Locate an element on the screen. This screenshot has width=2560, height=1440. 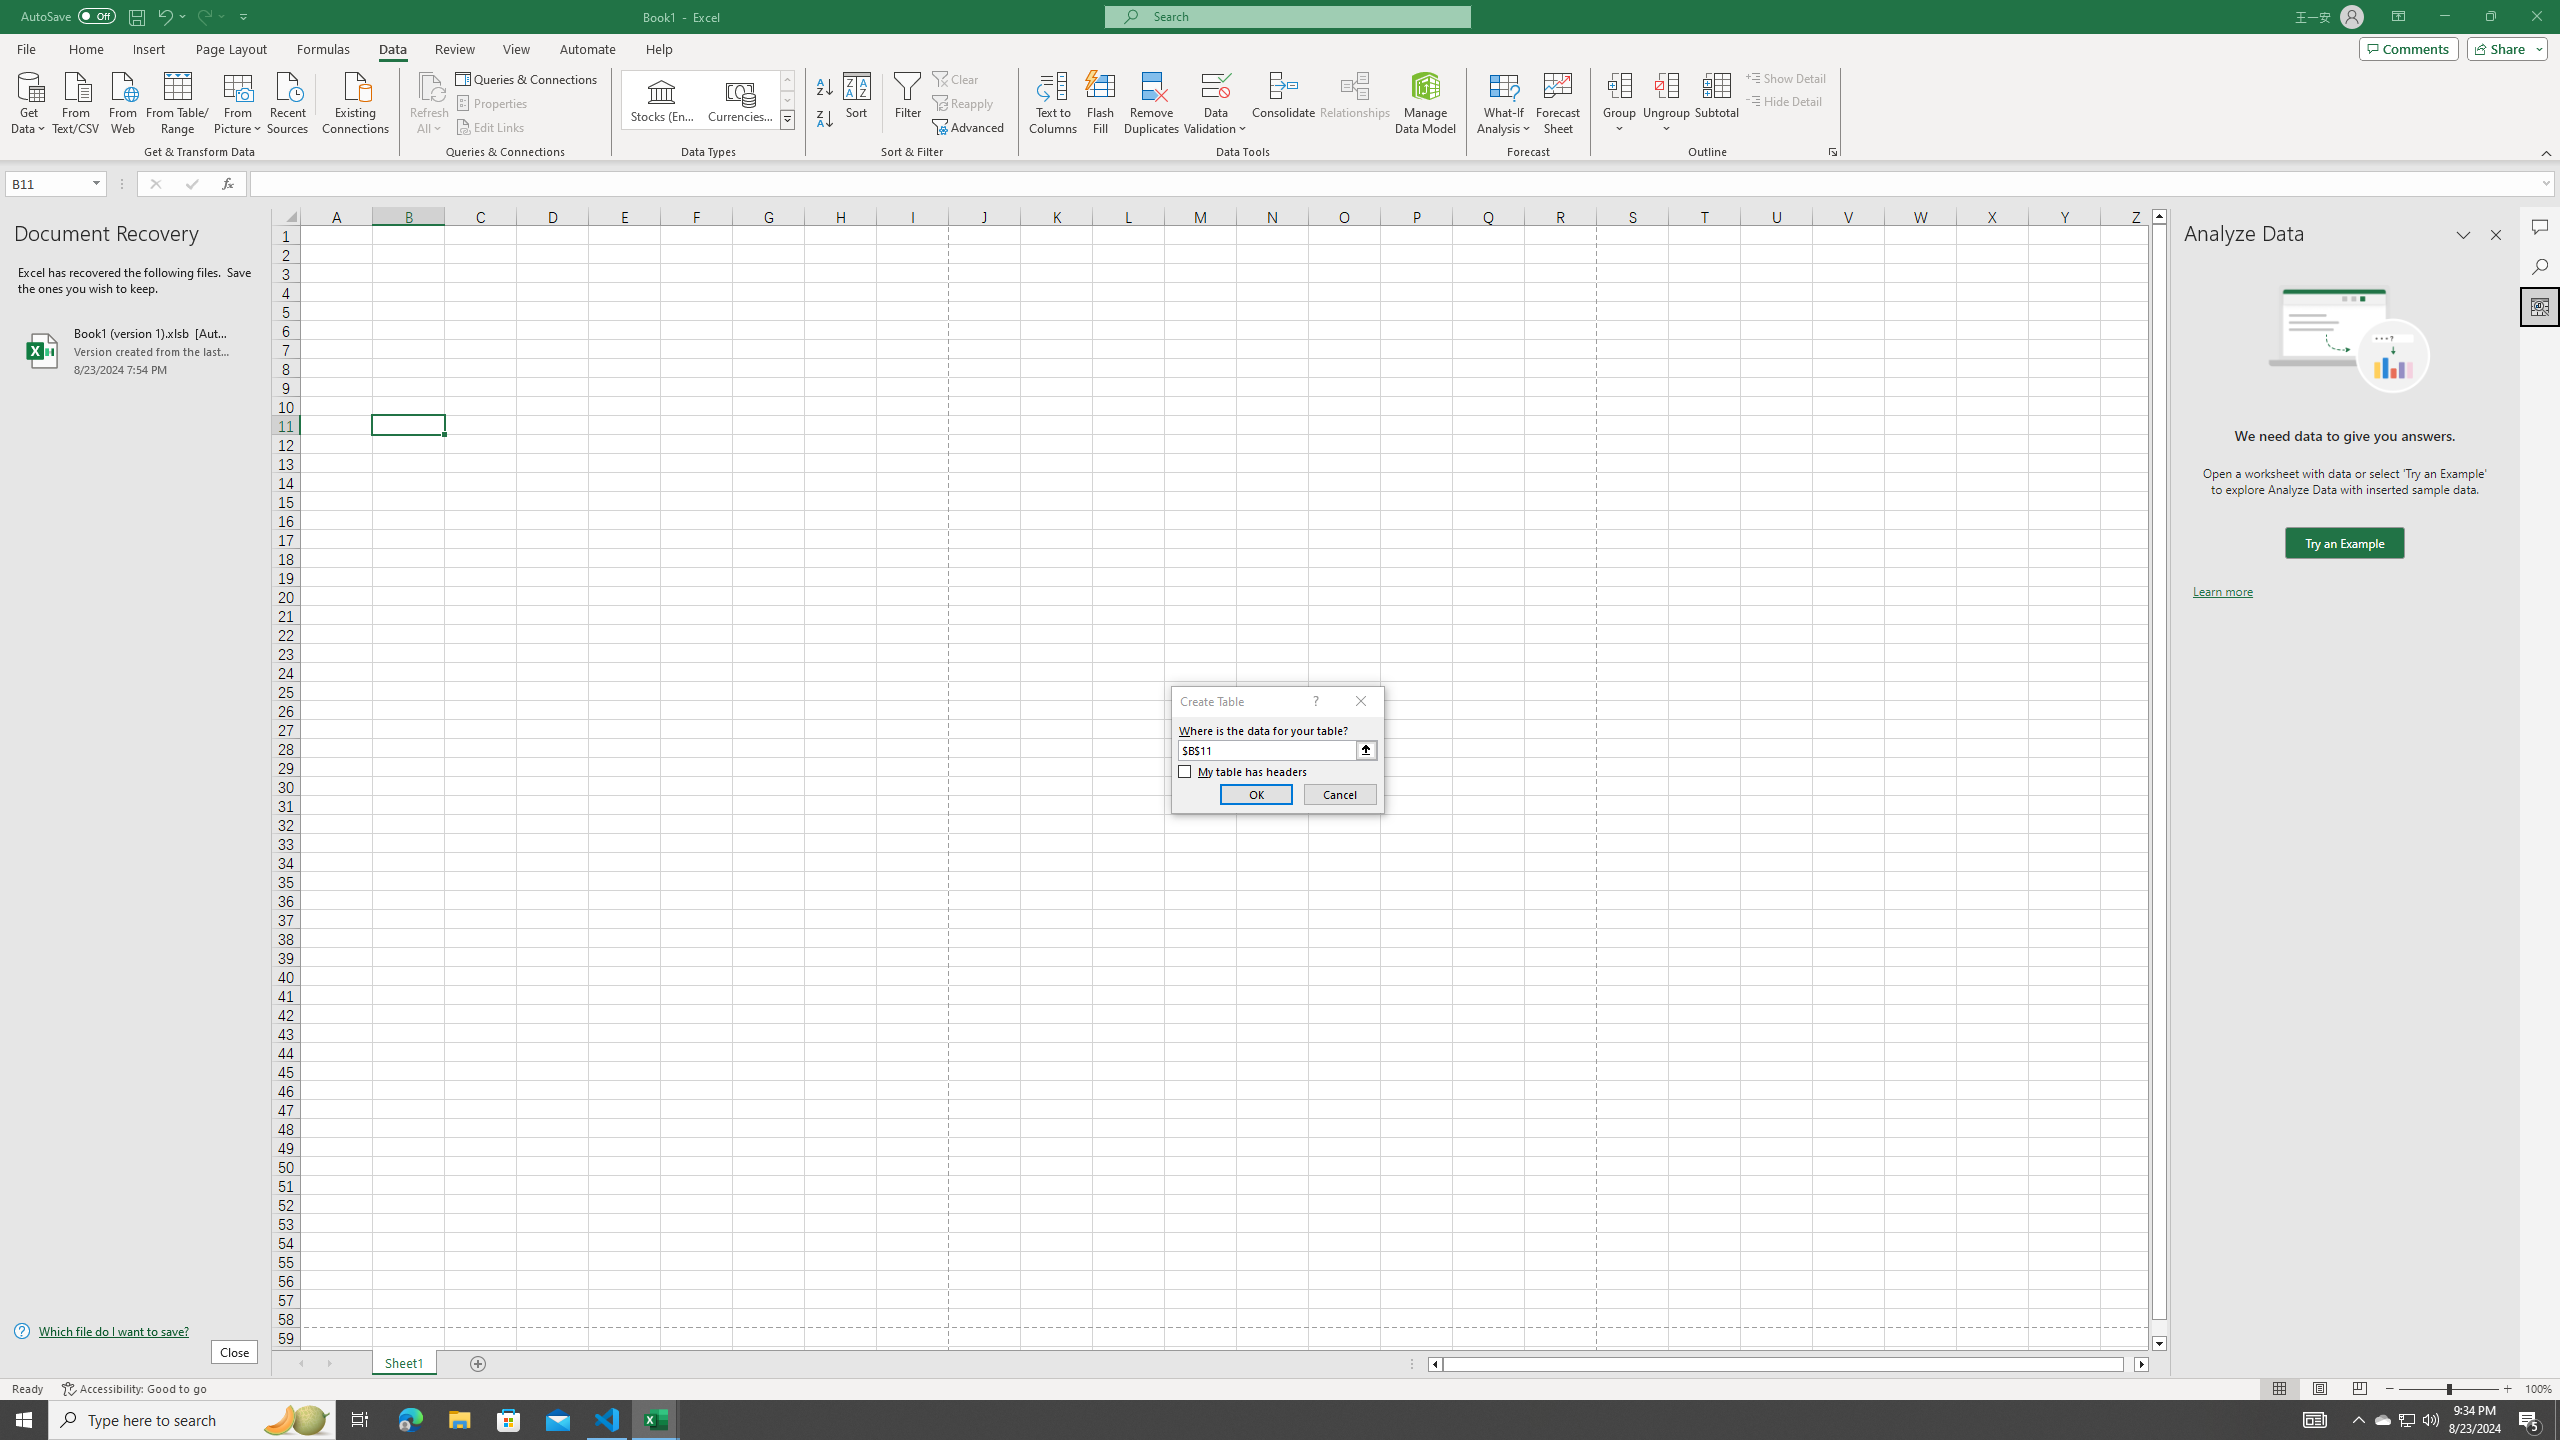
Sort... is located at coordinates (858, 103).